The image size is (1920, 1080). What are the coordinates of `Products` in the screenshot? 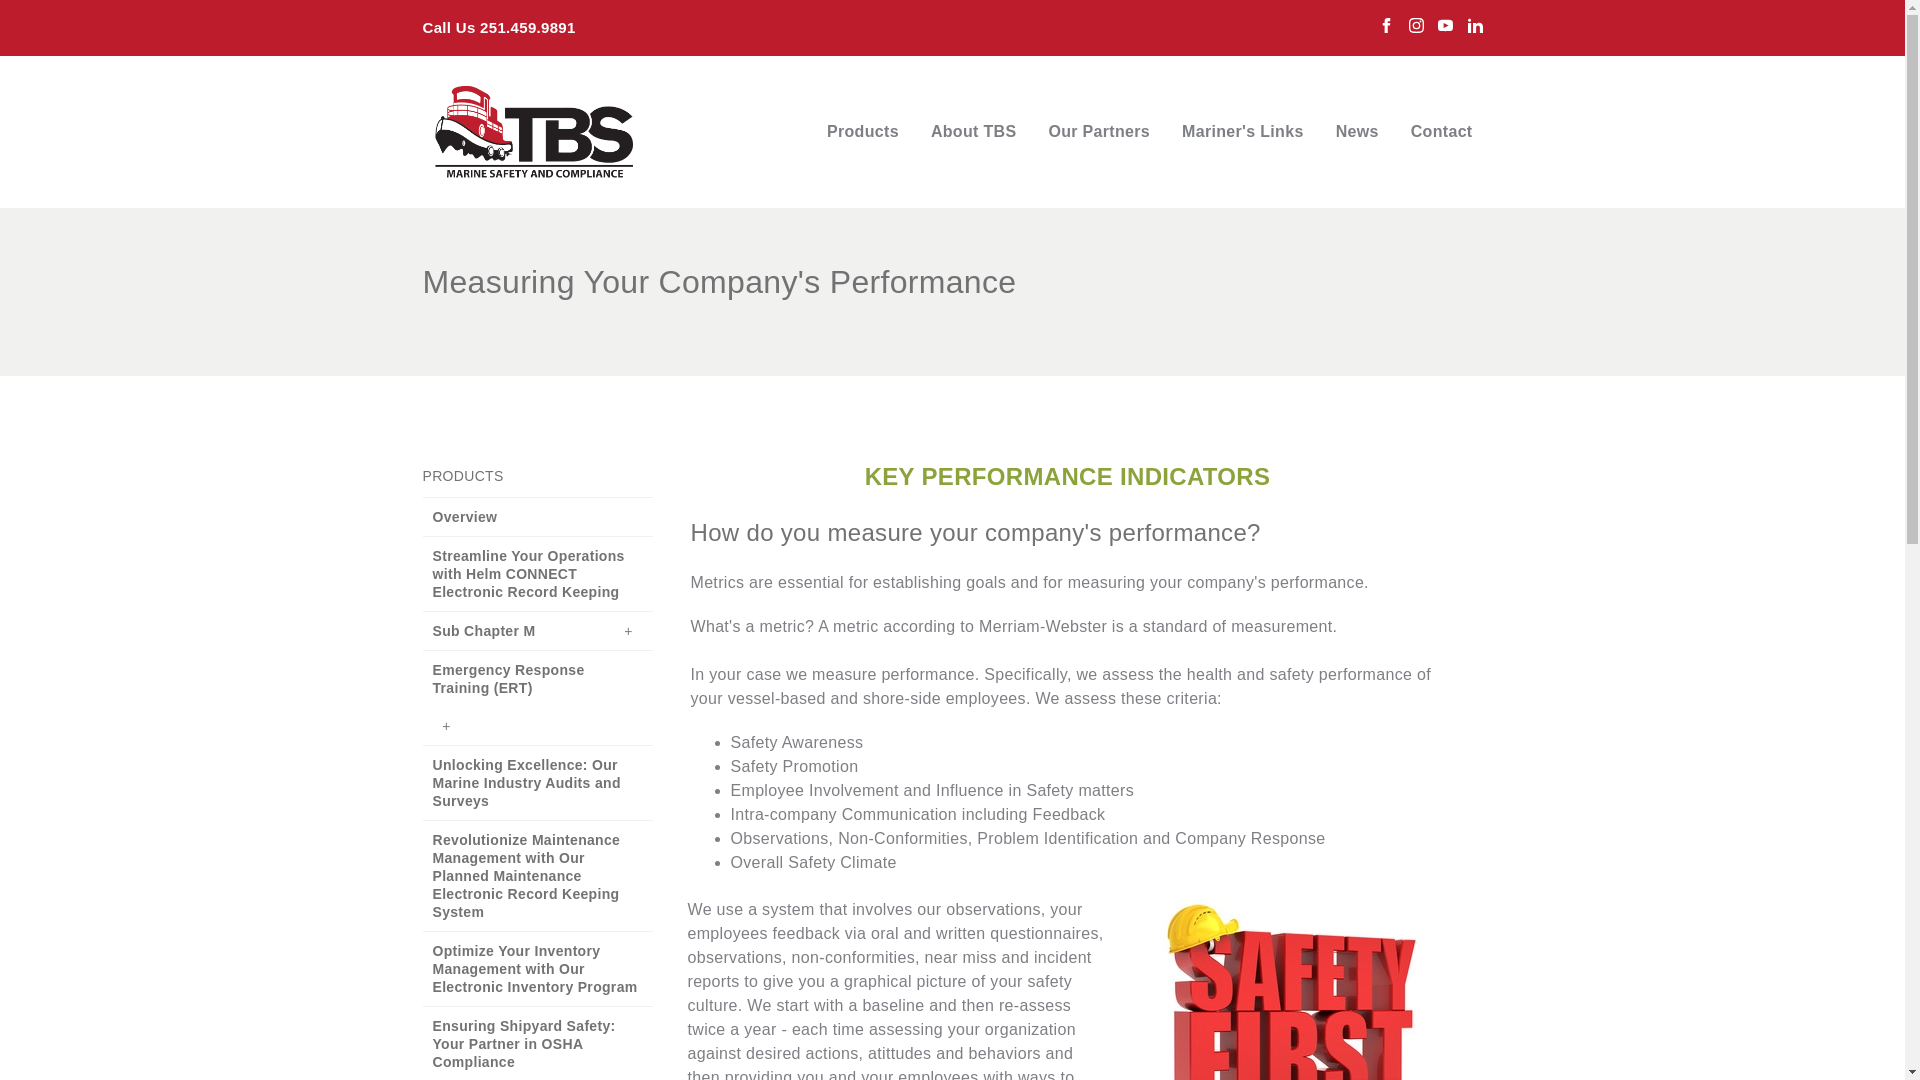 It's located at (862, 131).